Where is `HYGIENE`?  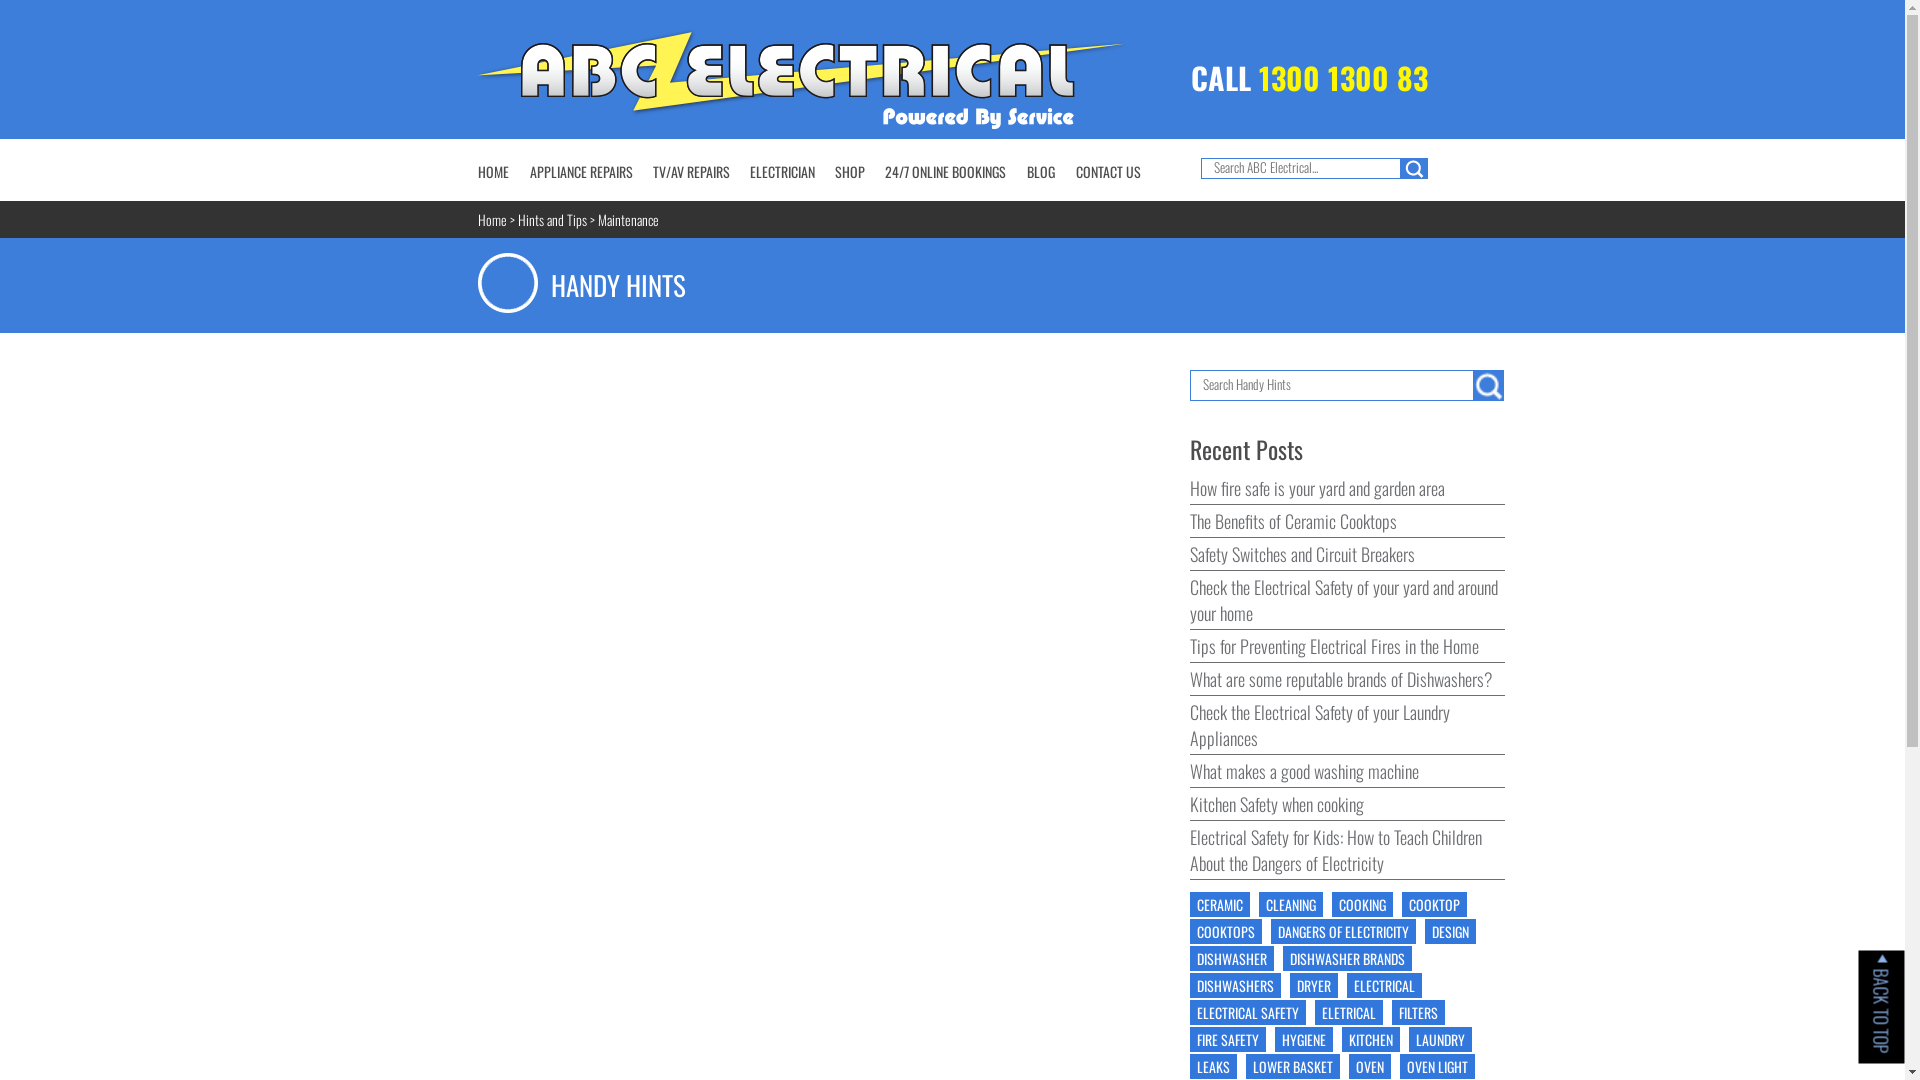
HYGIENE is located at coordinates (1304, 1040).